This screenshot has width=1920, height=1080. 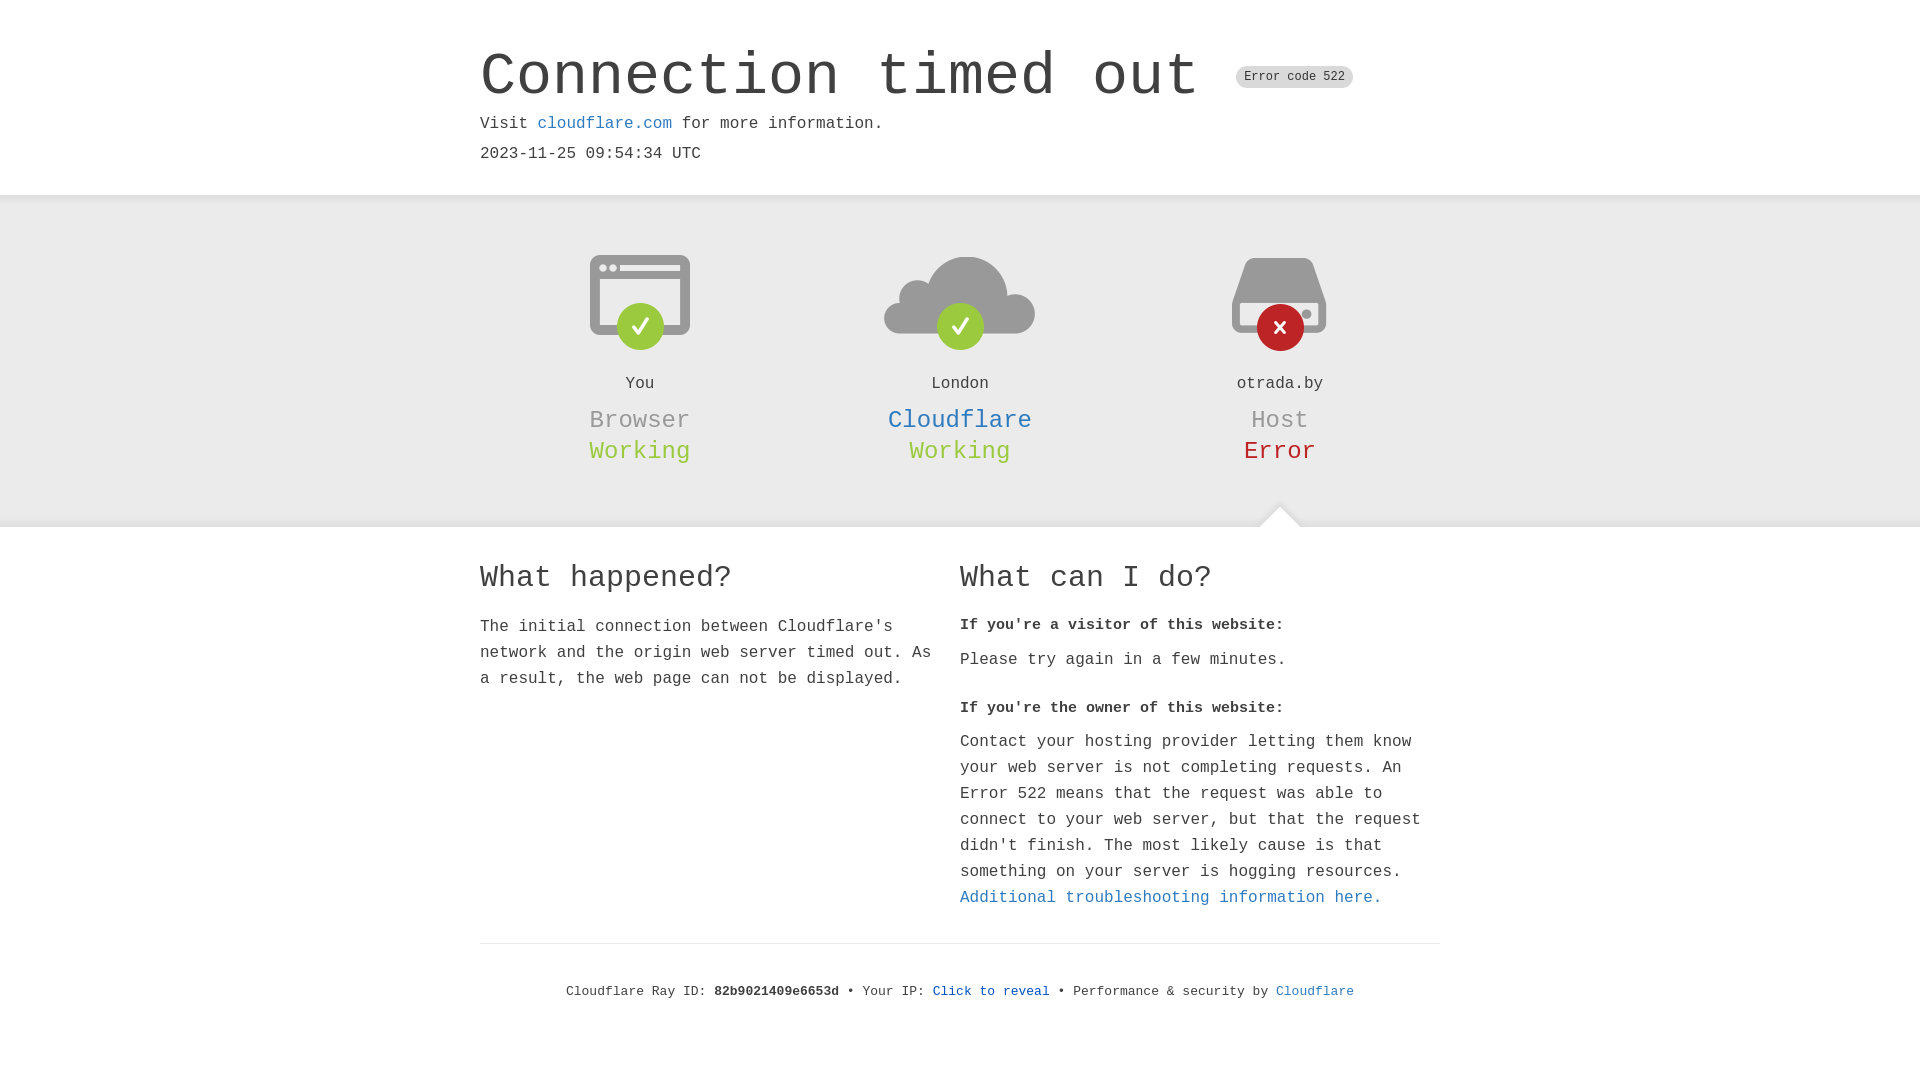 I want to click on Click to reveal, so click(x=992, y=992).